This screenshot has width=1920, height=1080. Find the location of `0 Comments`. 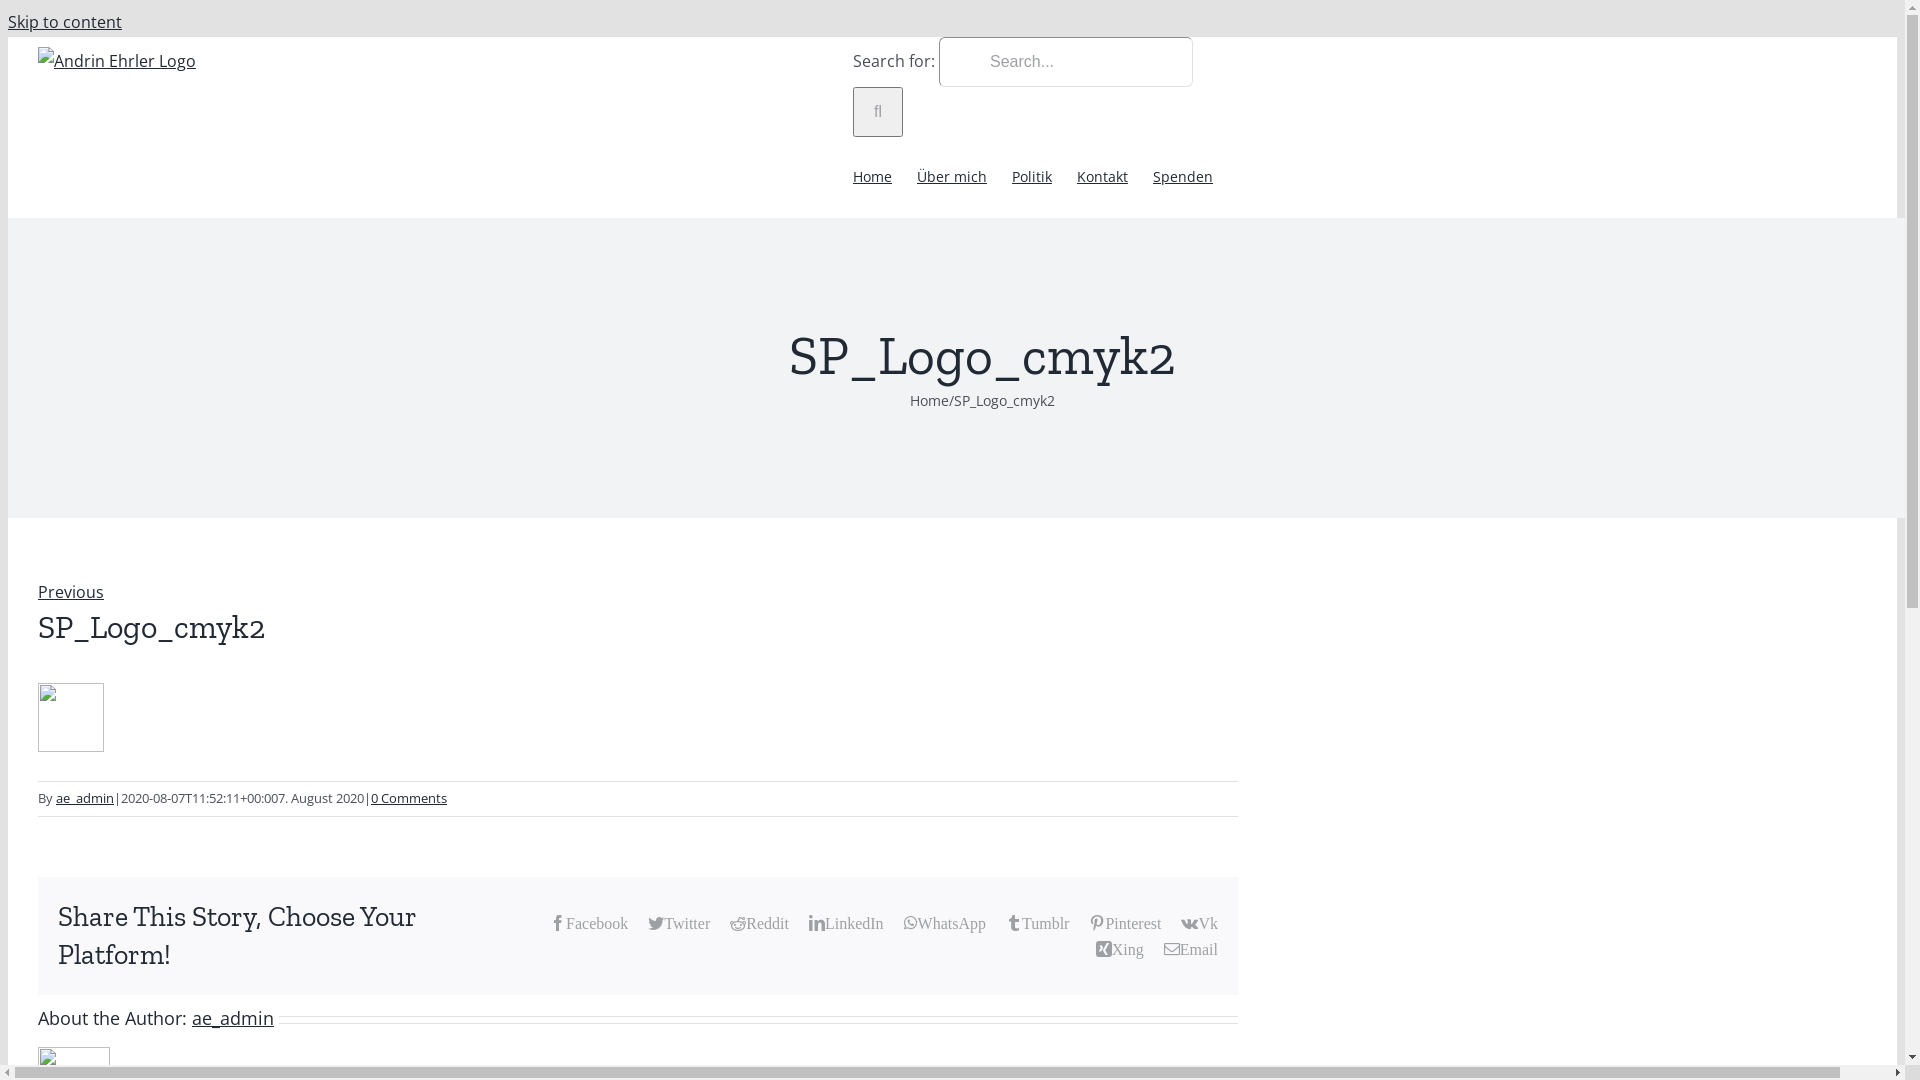

0 Comments is located at coordinates (409, 798).